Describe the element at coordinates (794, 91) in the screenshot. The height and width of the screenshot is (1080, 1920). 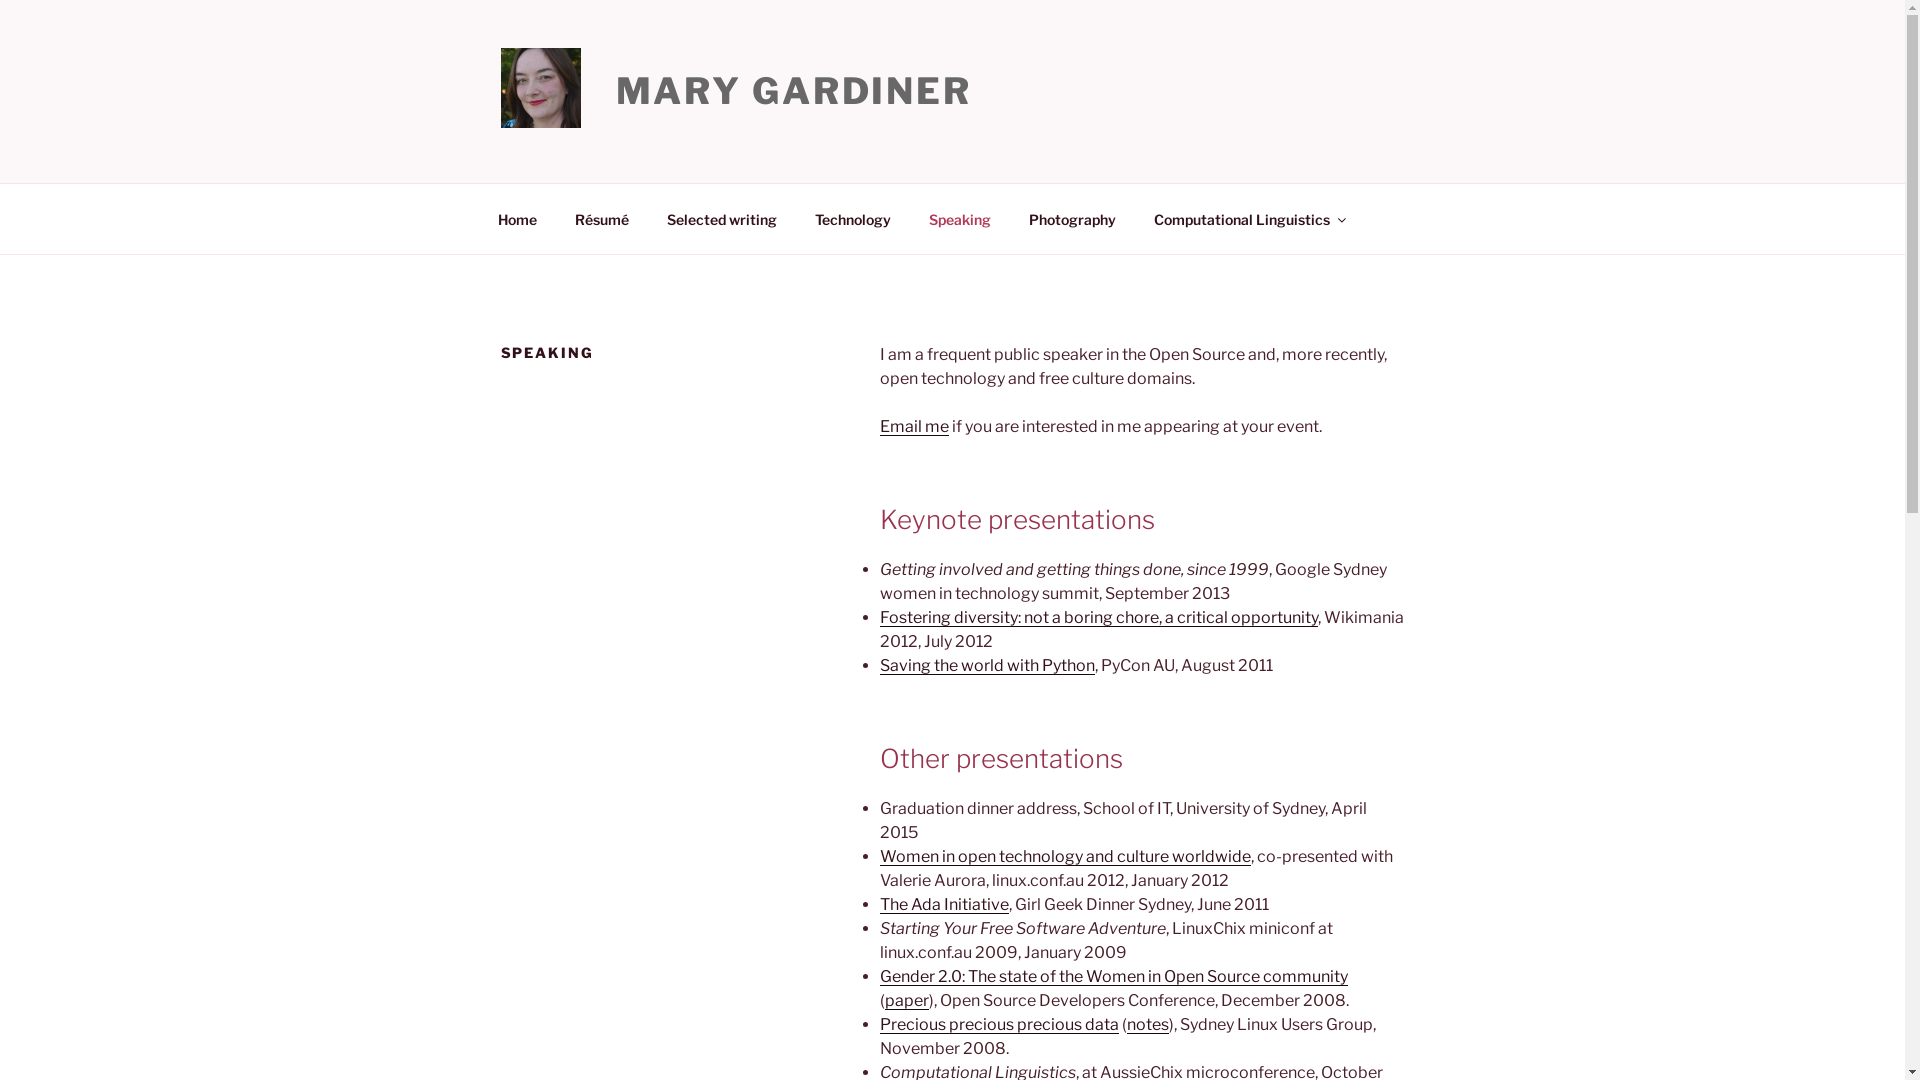
I see `MARY GARDINER` at that location.